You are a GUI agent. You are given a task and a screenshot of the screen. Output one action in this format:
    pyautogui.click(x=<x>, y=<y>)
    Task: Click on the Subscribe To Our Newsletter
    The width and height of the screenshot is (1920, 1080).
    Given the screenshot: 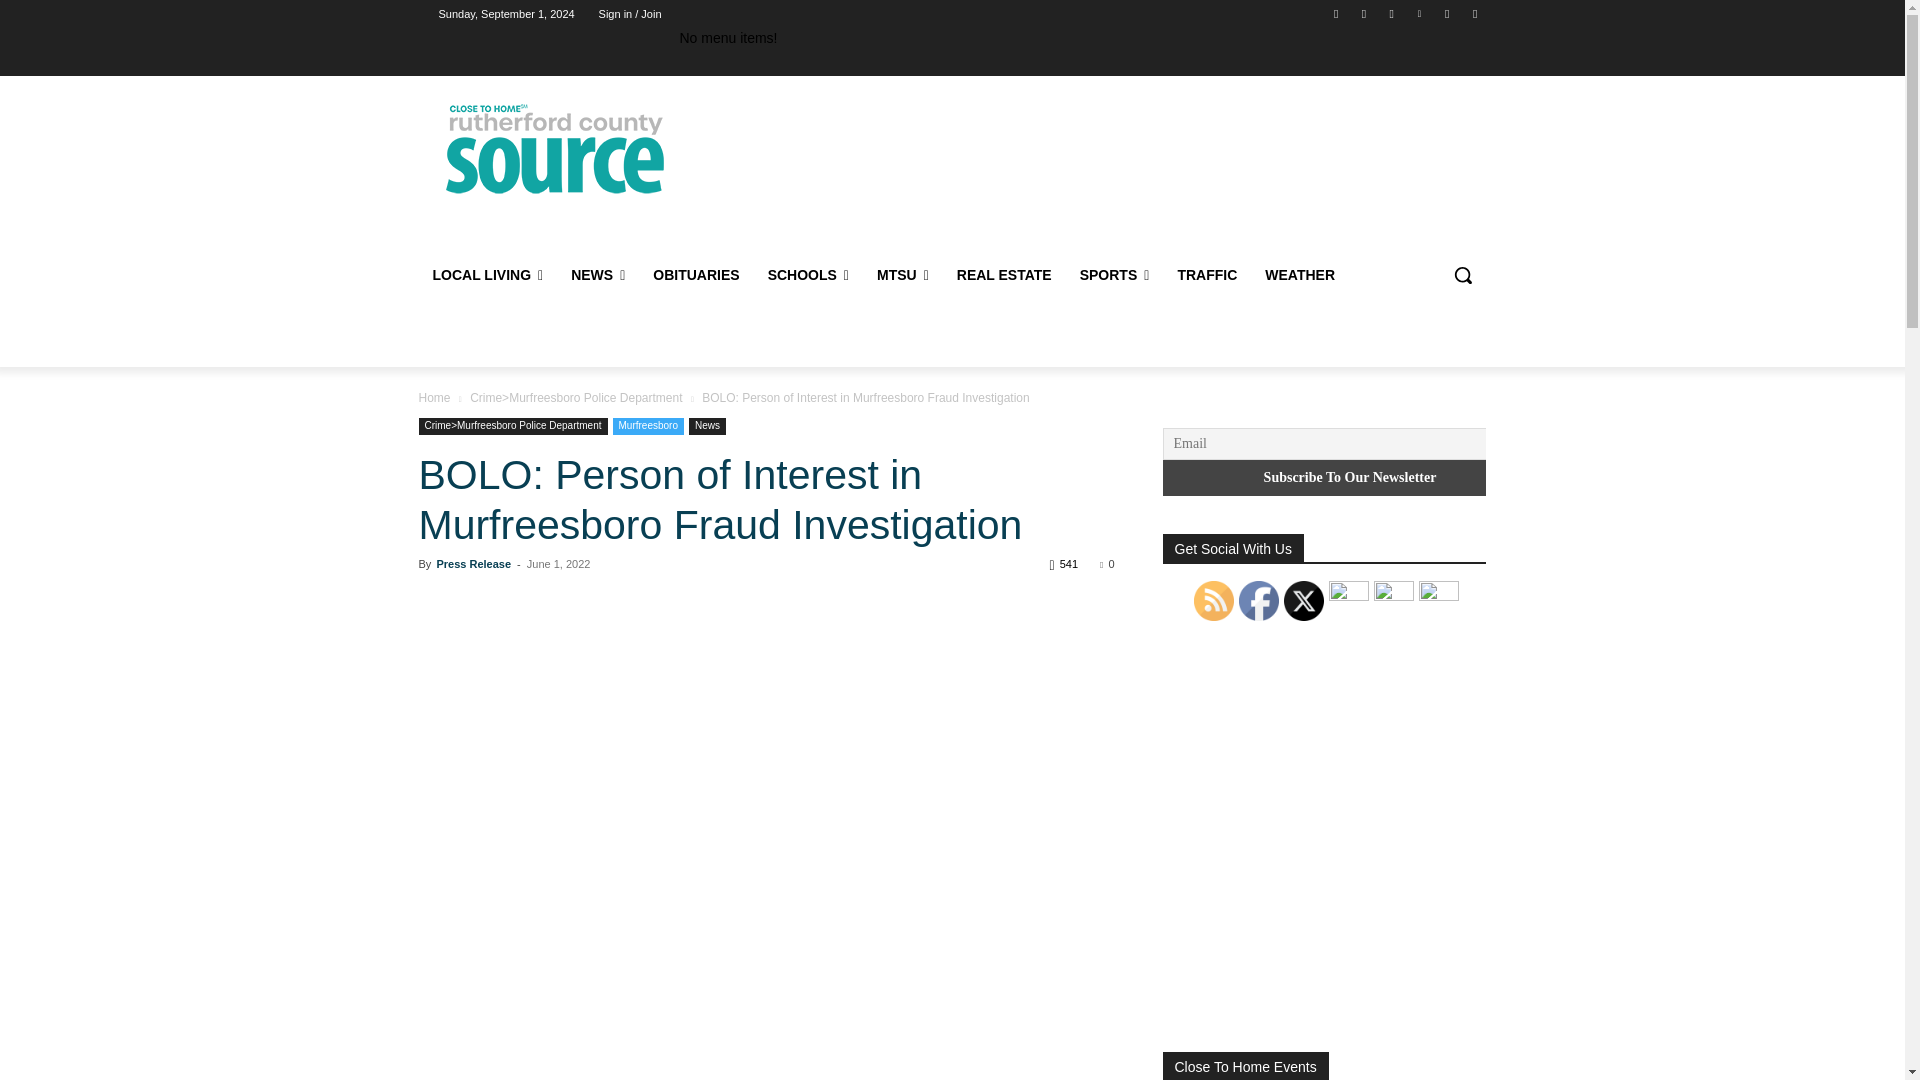 What is the action you would take?
    pyautogui.click(x=1349, y=478)
    